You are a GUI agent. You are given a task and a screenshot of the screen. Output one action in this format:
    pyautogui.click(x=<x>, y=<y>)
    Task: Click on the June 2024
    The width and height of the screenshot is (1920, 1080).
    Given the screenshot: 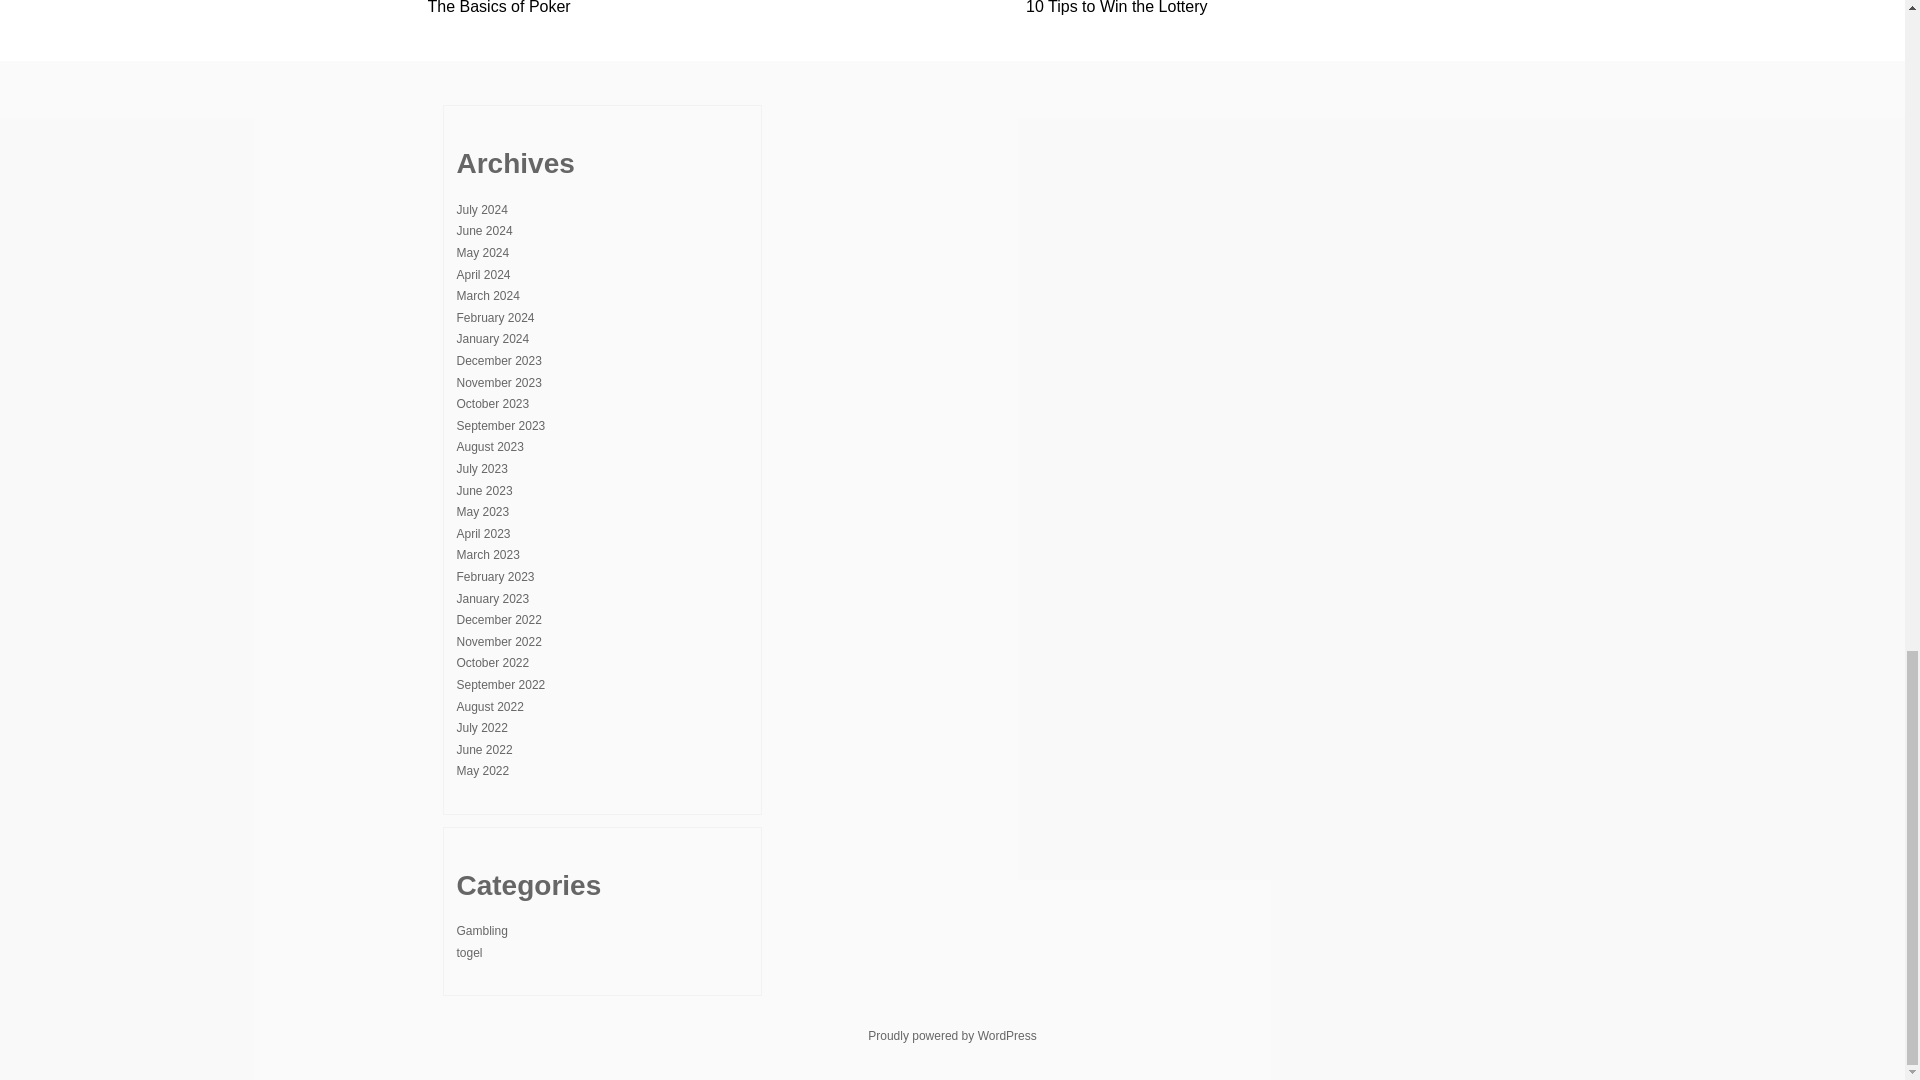 What is the action you would take?
    pyautogui.click(x=484, y=230)
    